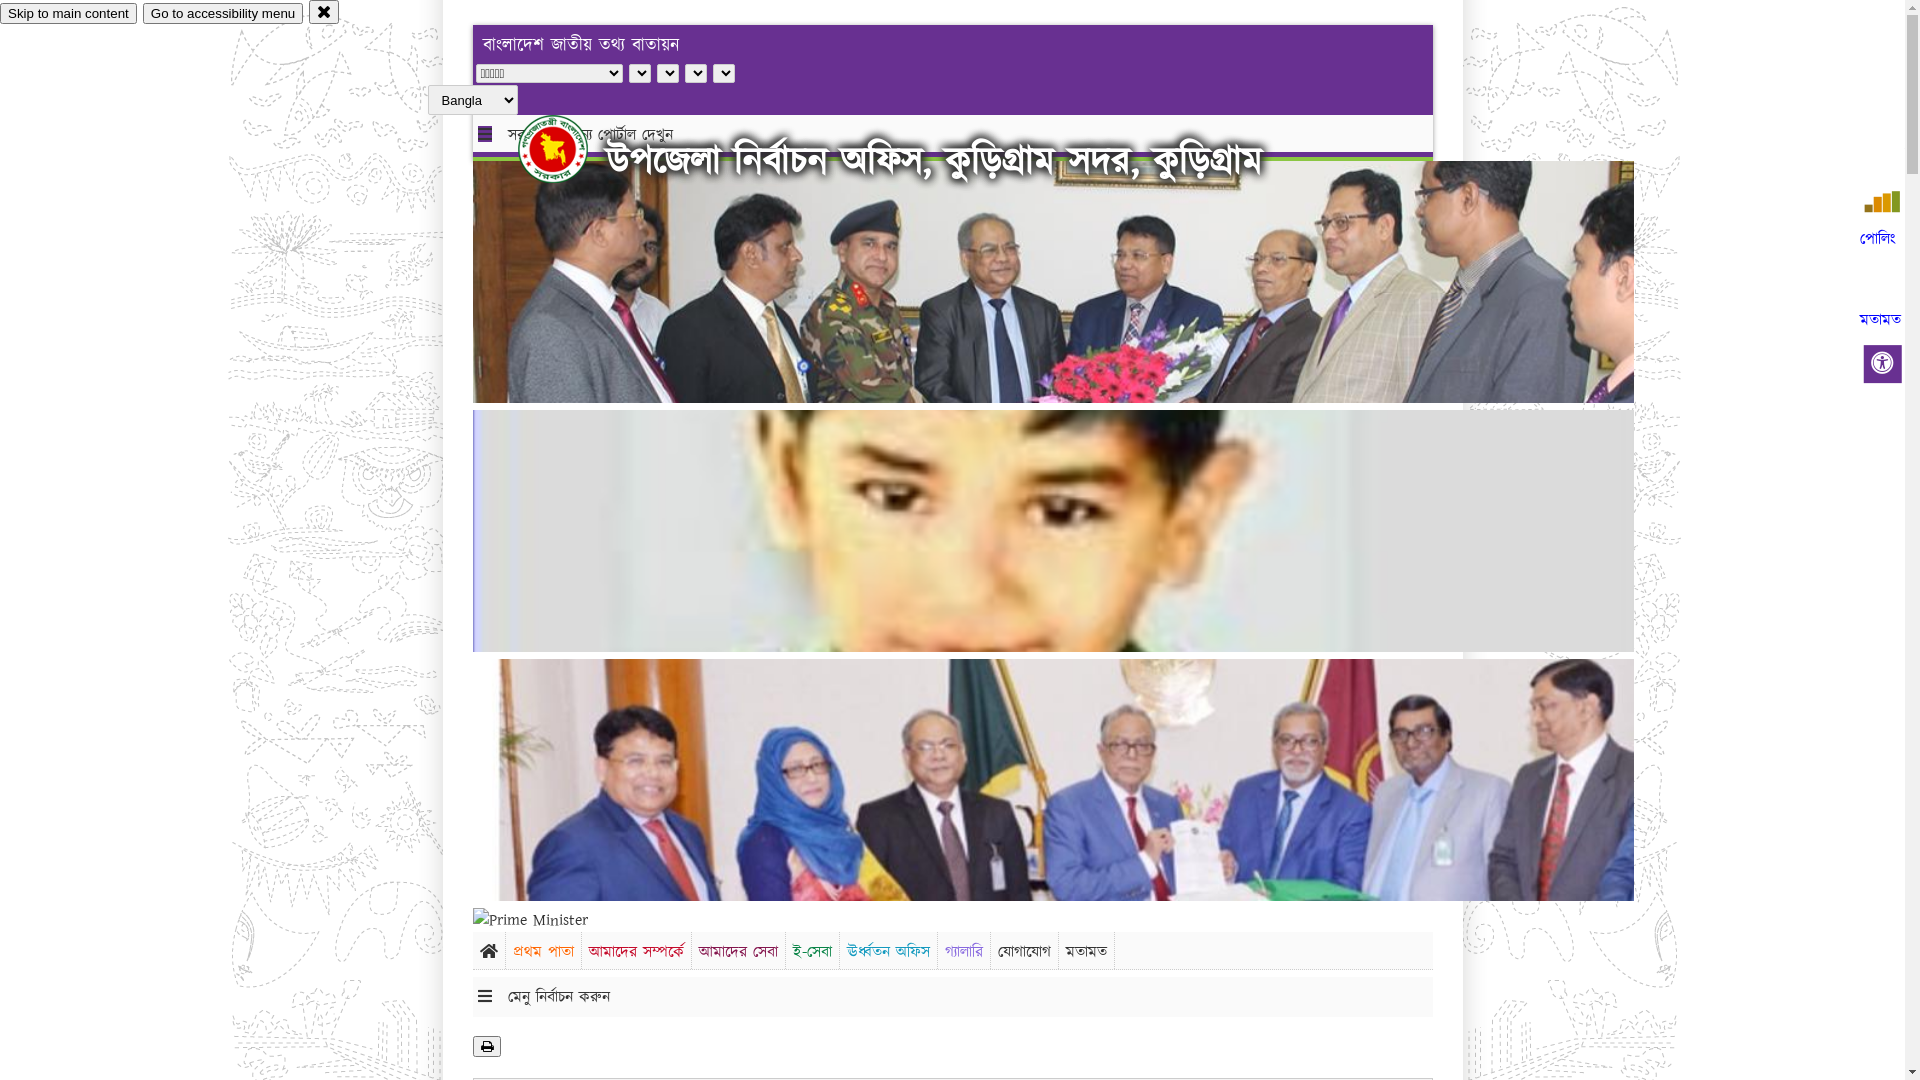 The width and height of the screenshot is (1920, 1080). Describe the element at coordinates (68, 14) in the screenshot. I see `Skip to main content` at that location.